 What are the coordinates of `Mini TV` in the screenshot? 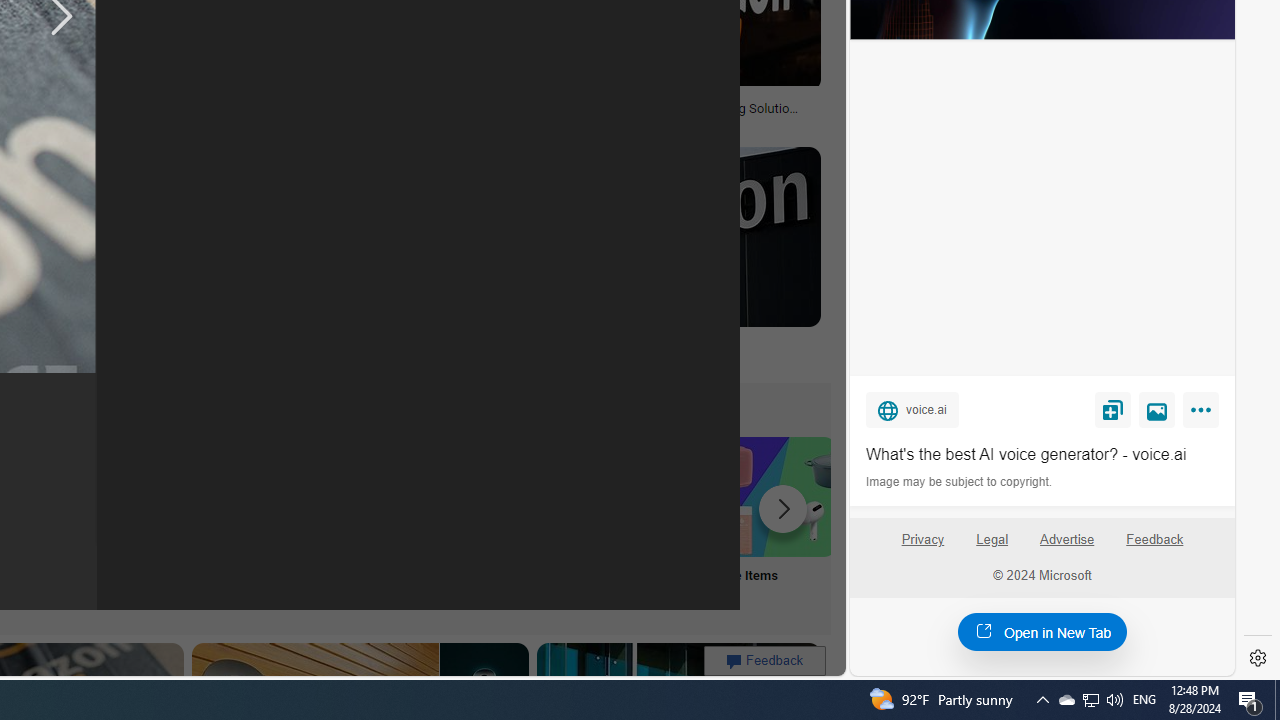 It's located at (116, 522).